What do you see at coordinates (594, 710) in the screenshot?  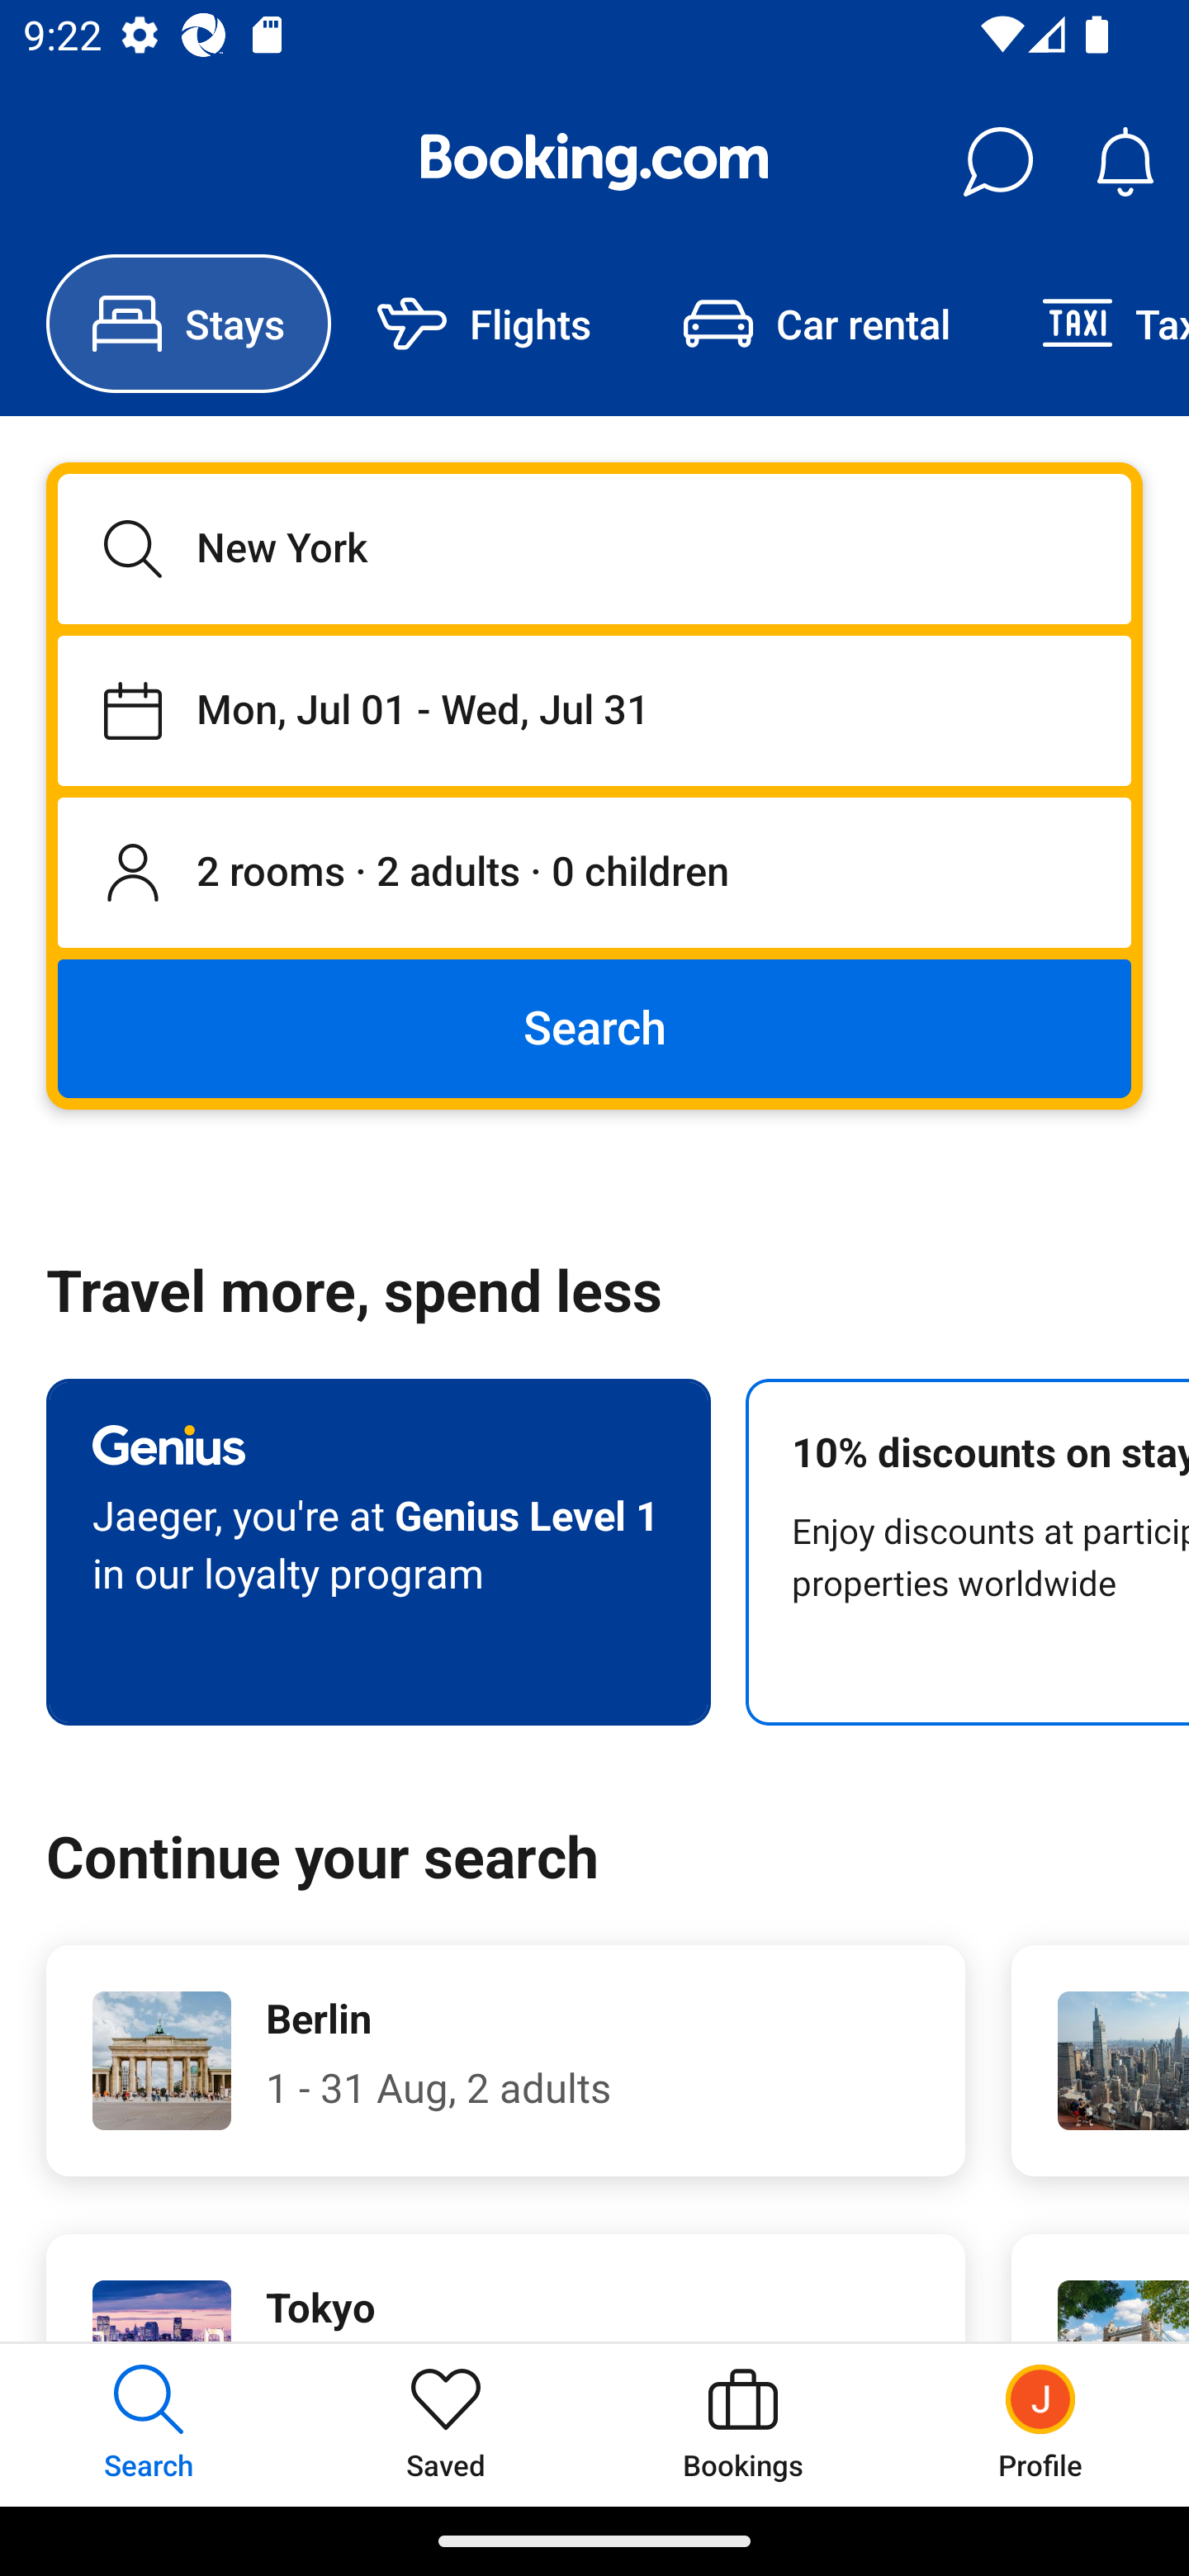 I see `Staying from Mon, Jul 01 until Wed, Jul 31` at bounding box center [594, 710].